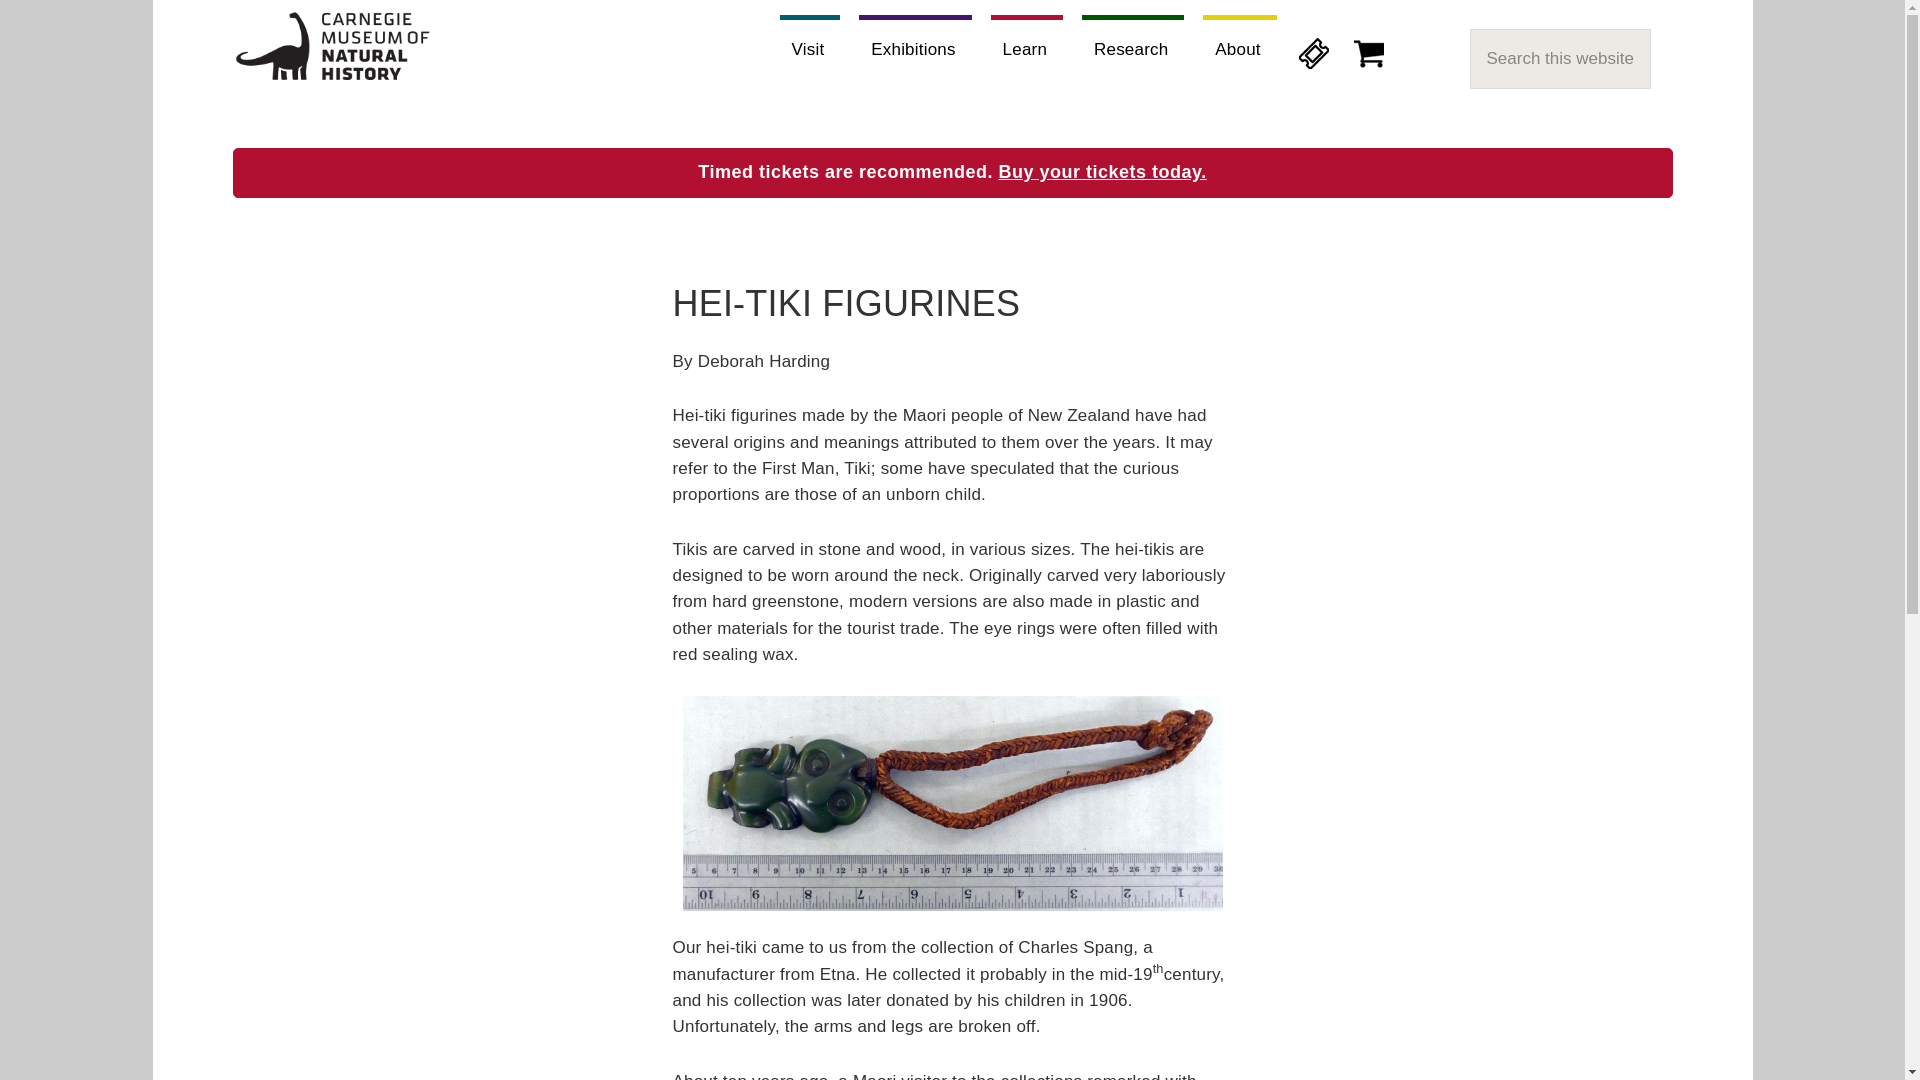 The image size is (1920, 1080). I want to click on Buy your tickets today., so click(1102, 172).